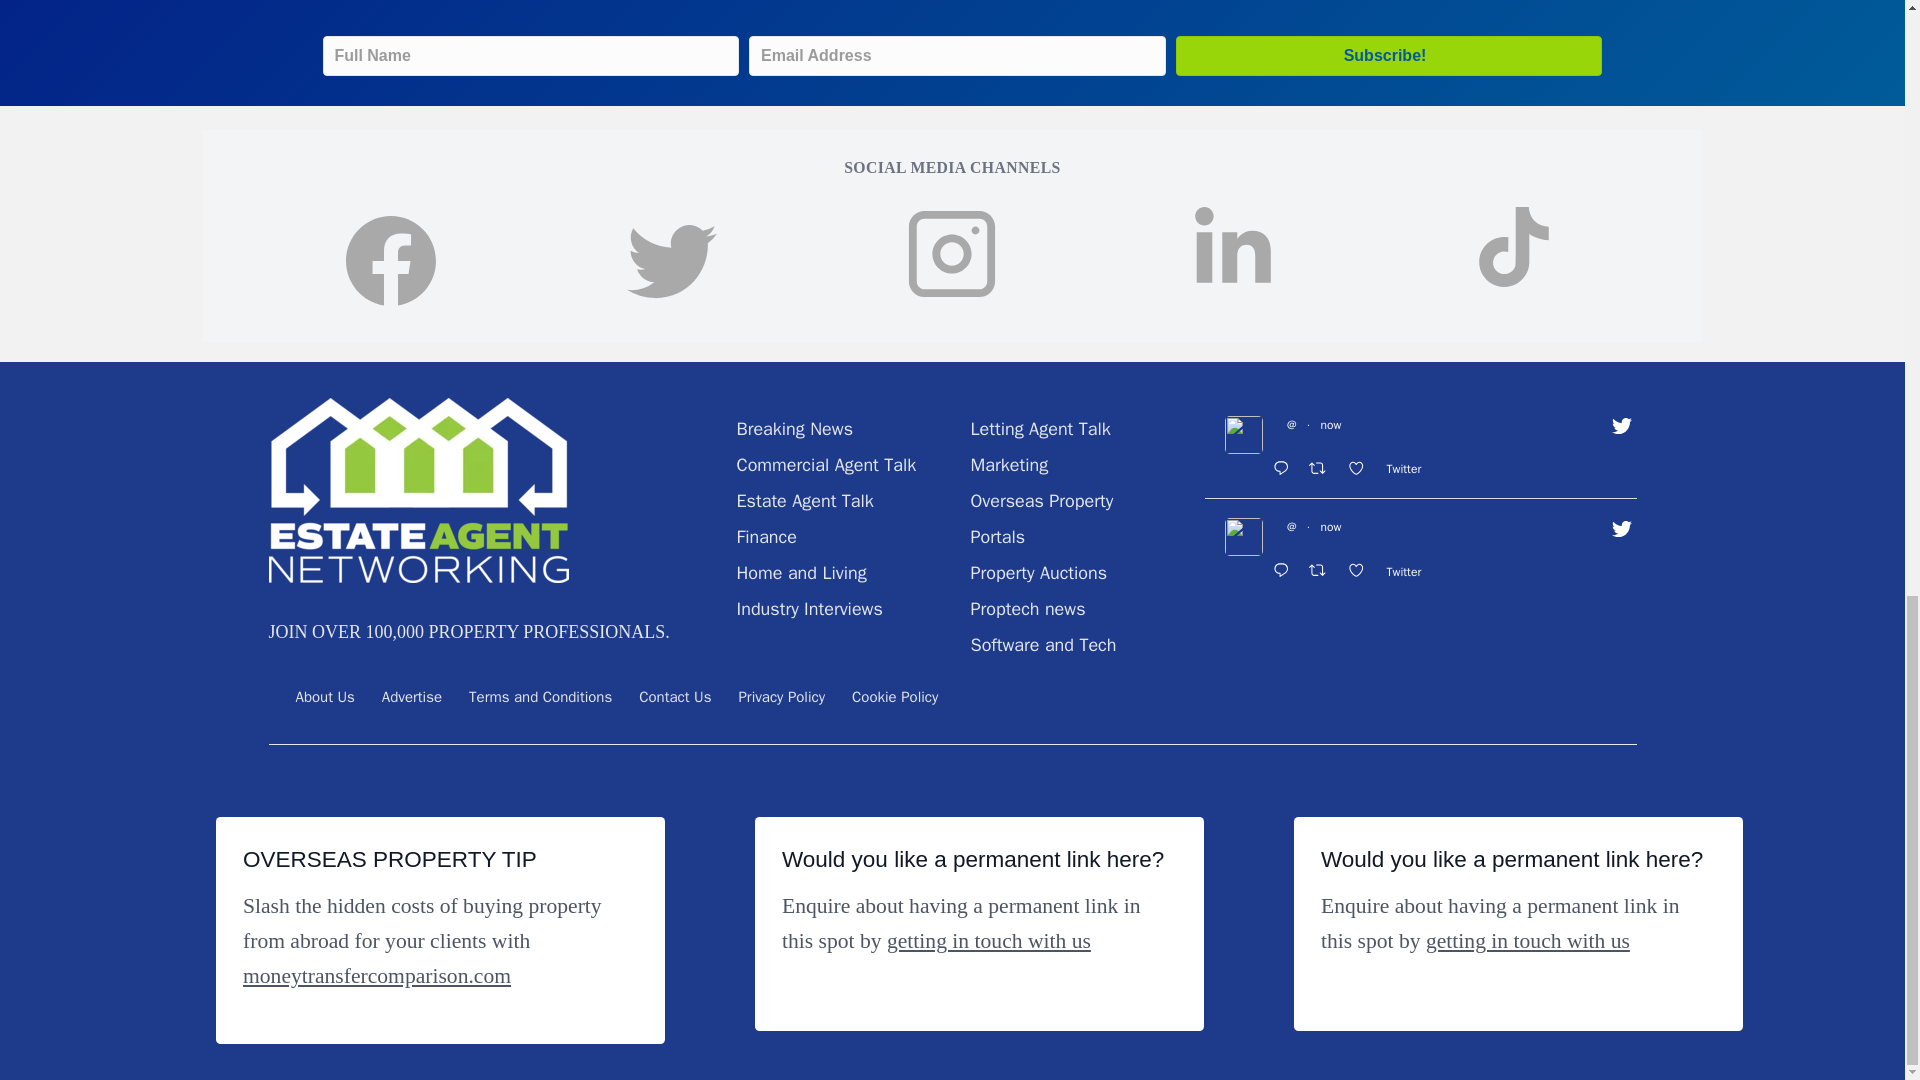  What do you see at coordinates (825, 464) in the screenshot?
I see `Commercial Agent Talk` at bounding box center [825, 464].